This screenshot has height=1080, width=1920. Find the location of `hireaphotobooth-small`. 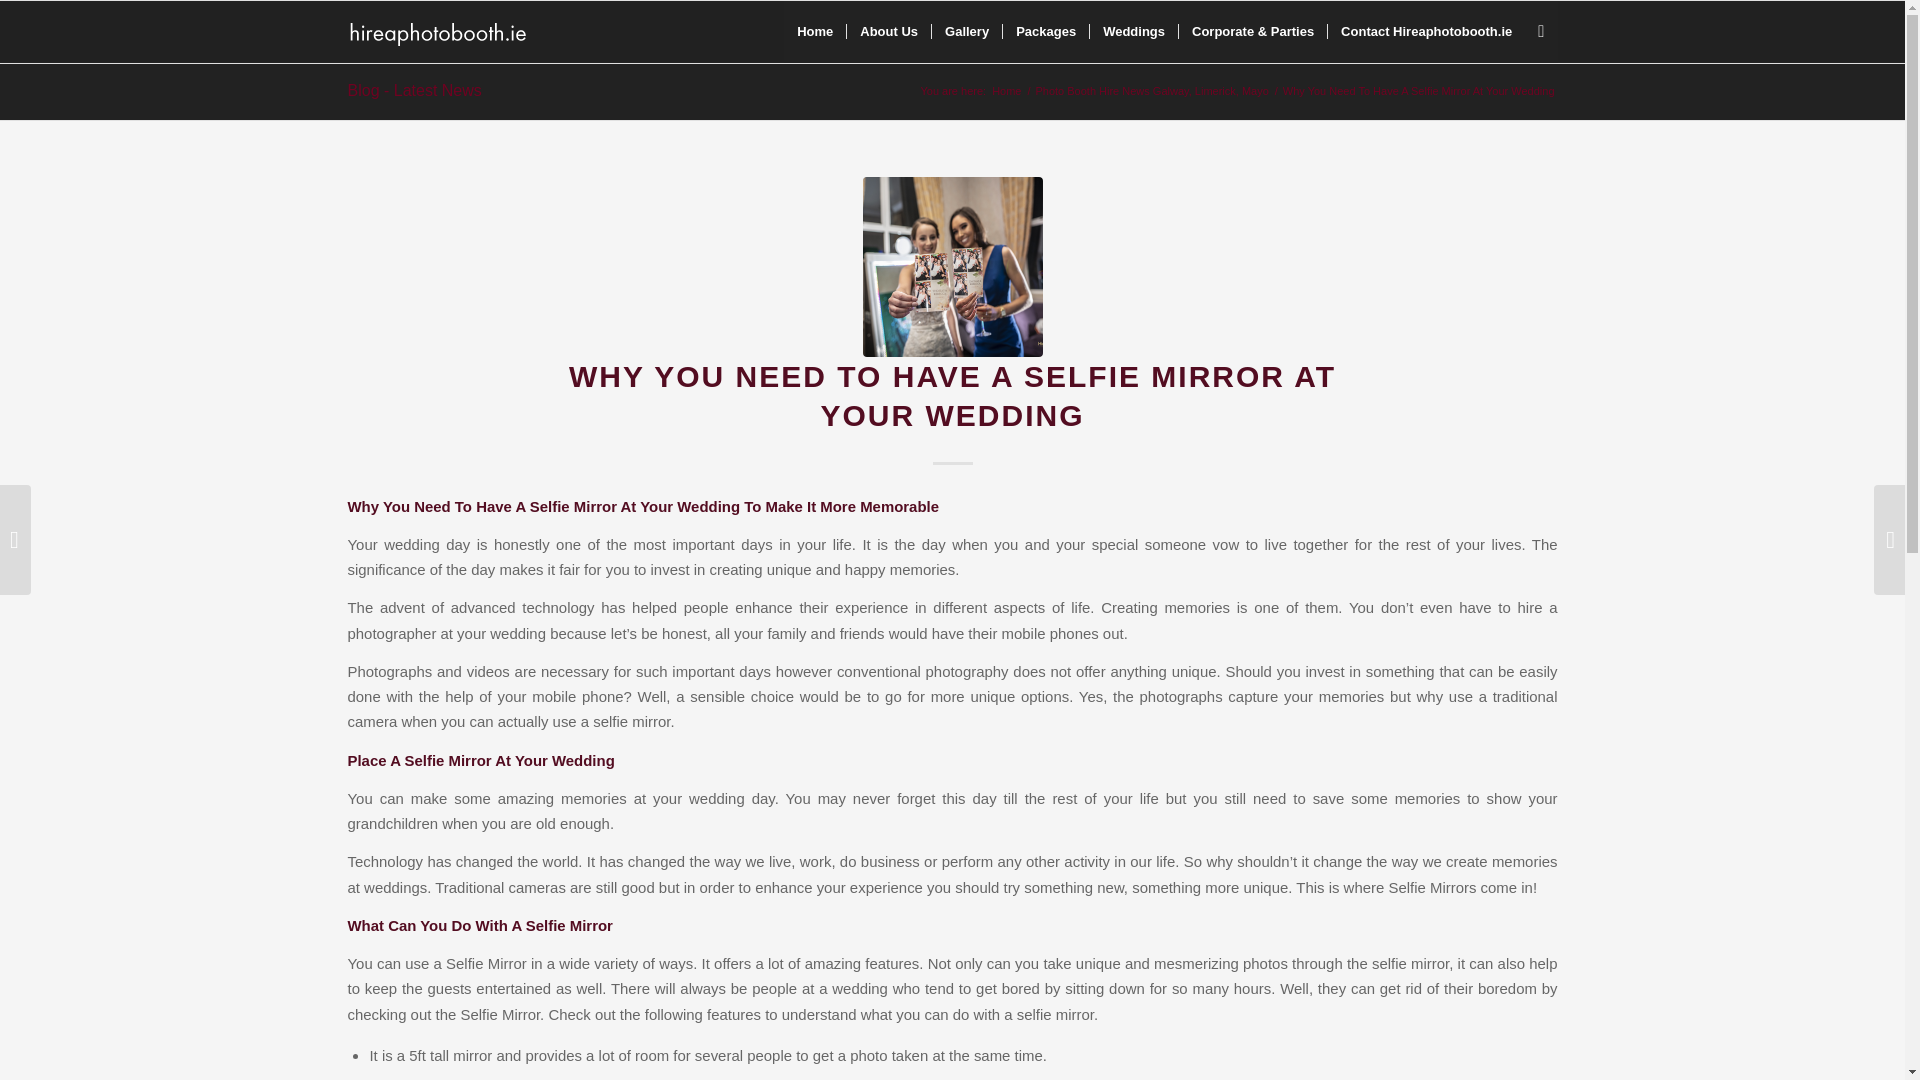

hireaphotobooth-small is located at coordinates (444, 31).